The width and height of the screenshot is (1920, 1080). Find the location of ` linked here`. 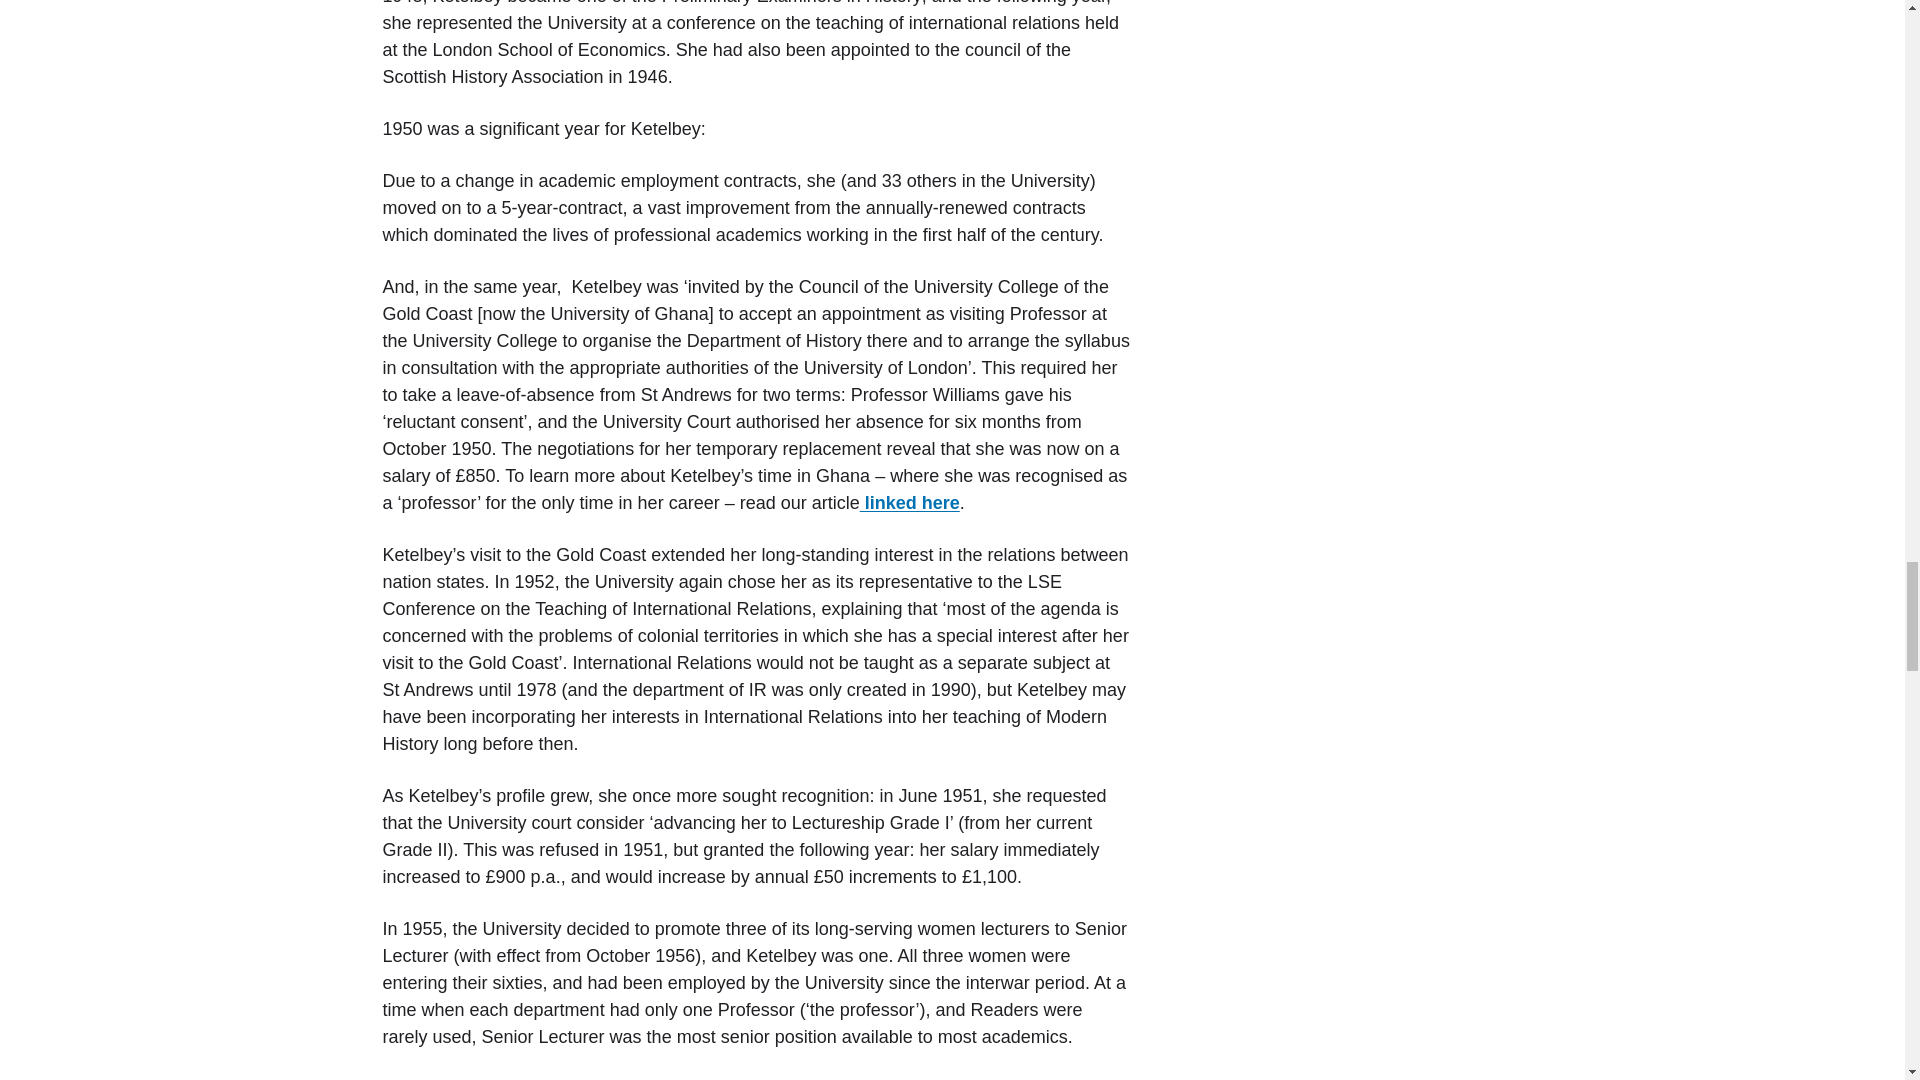

 linked here is located at coordinates (910, 502).